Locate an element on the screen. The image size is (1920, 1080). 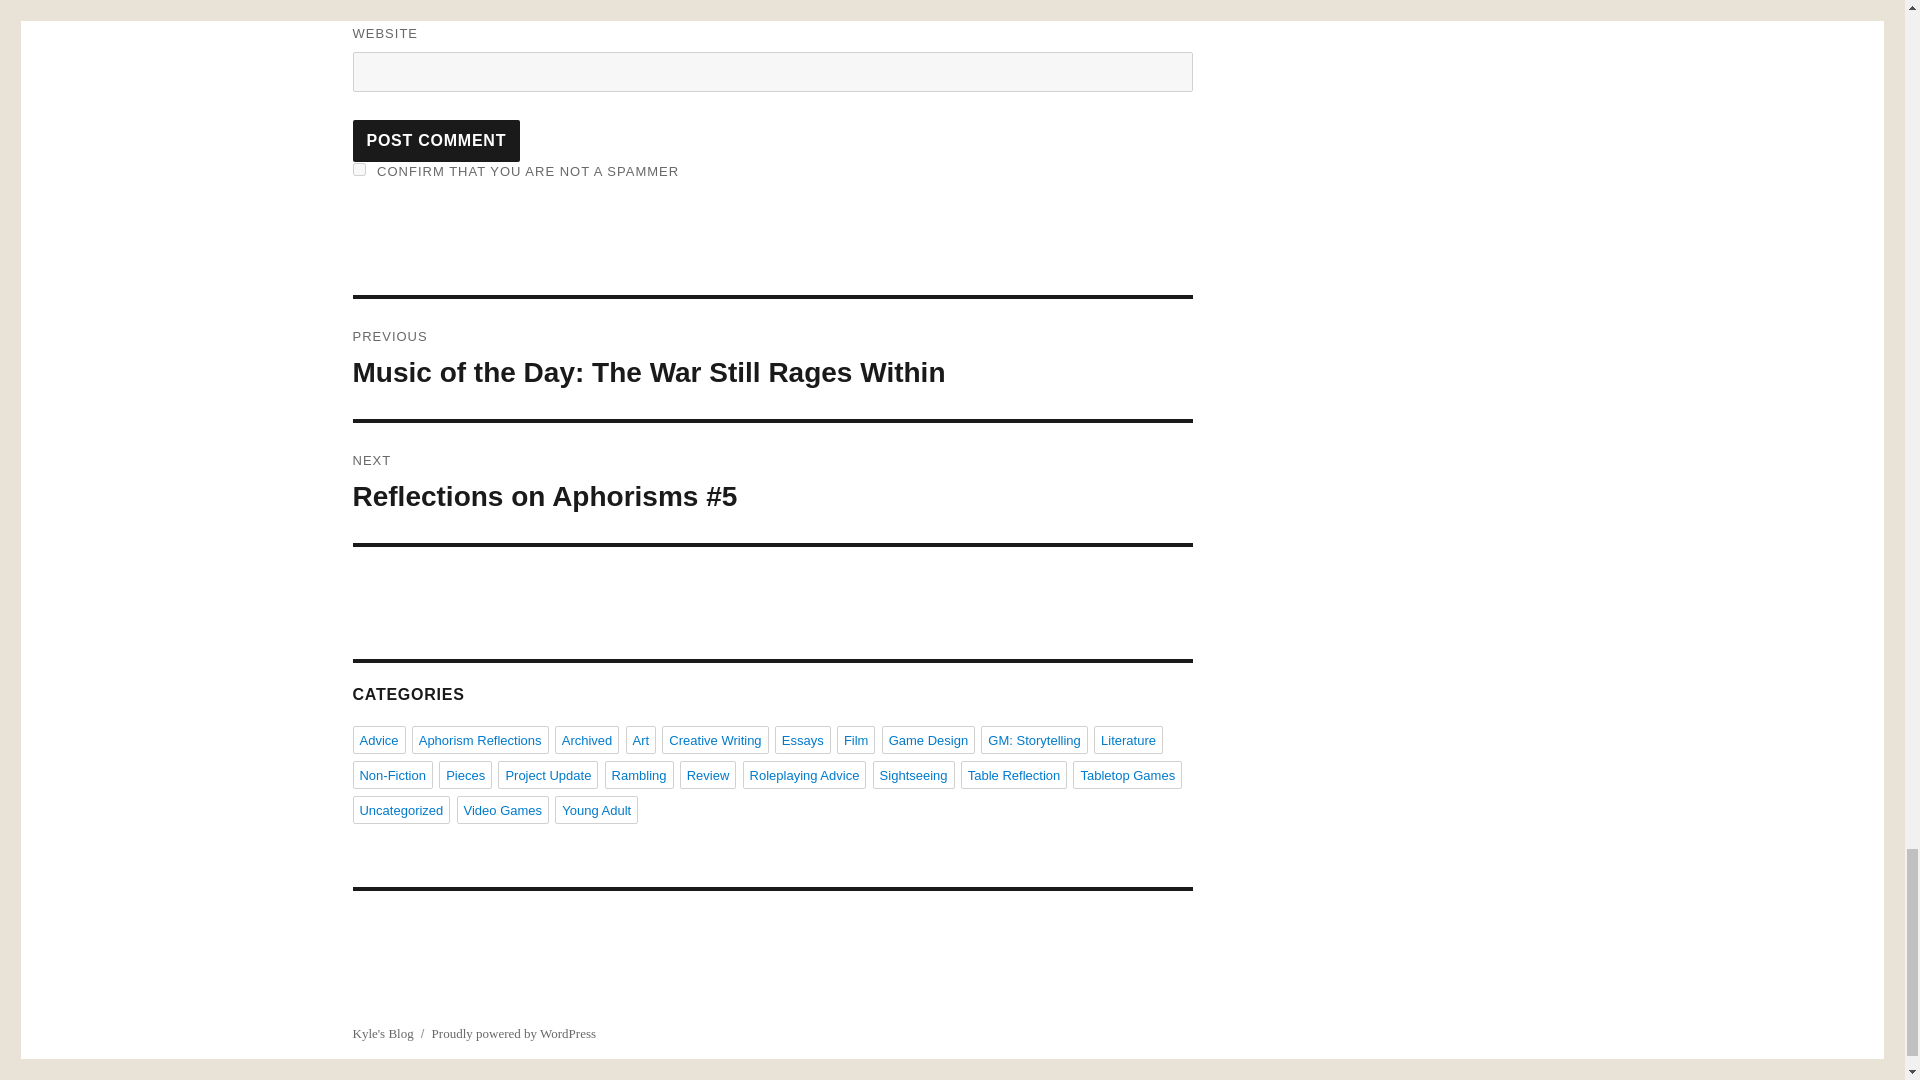
Advice is located at coordinates (378, 739).